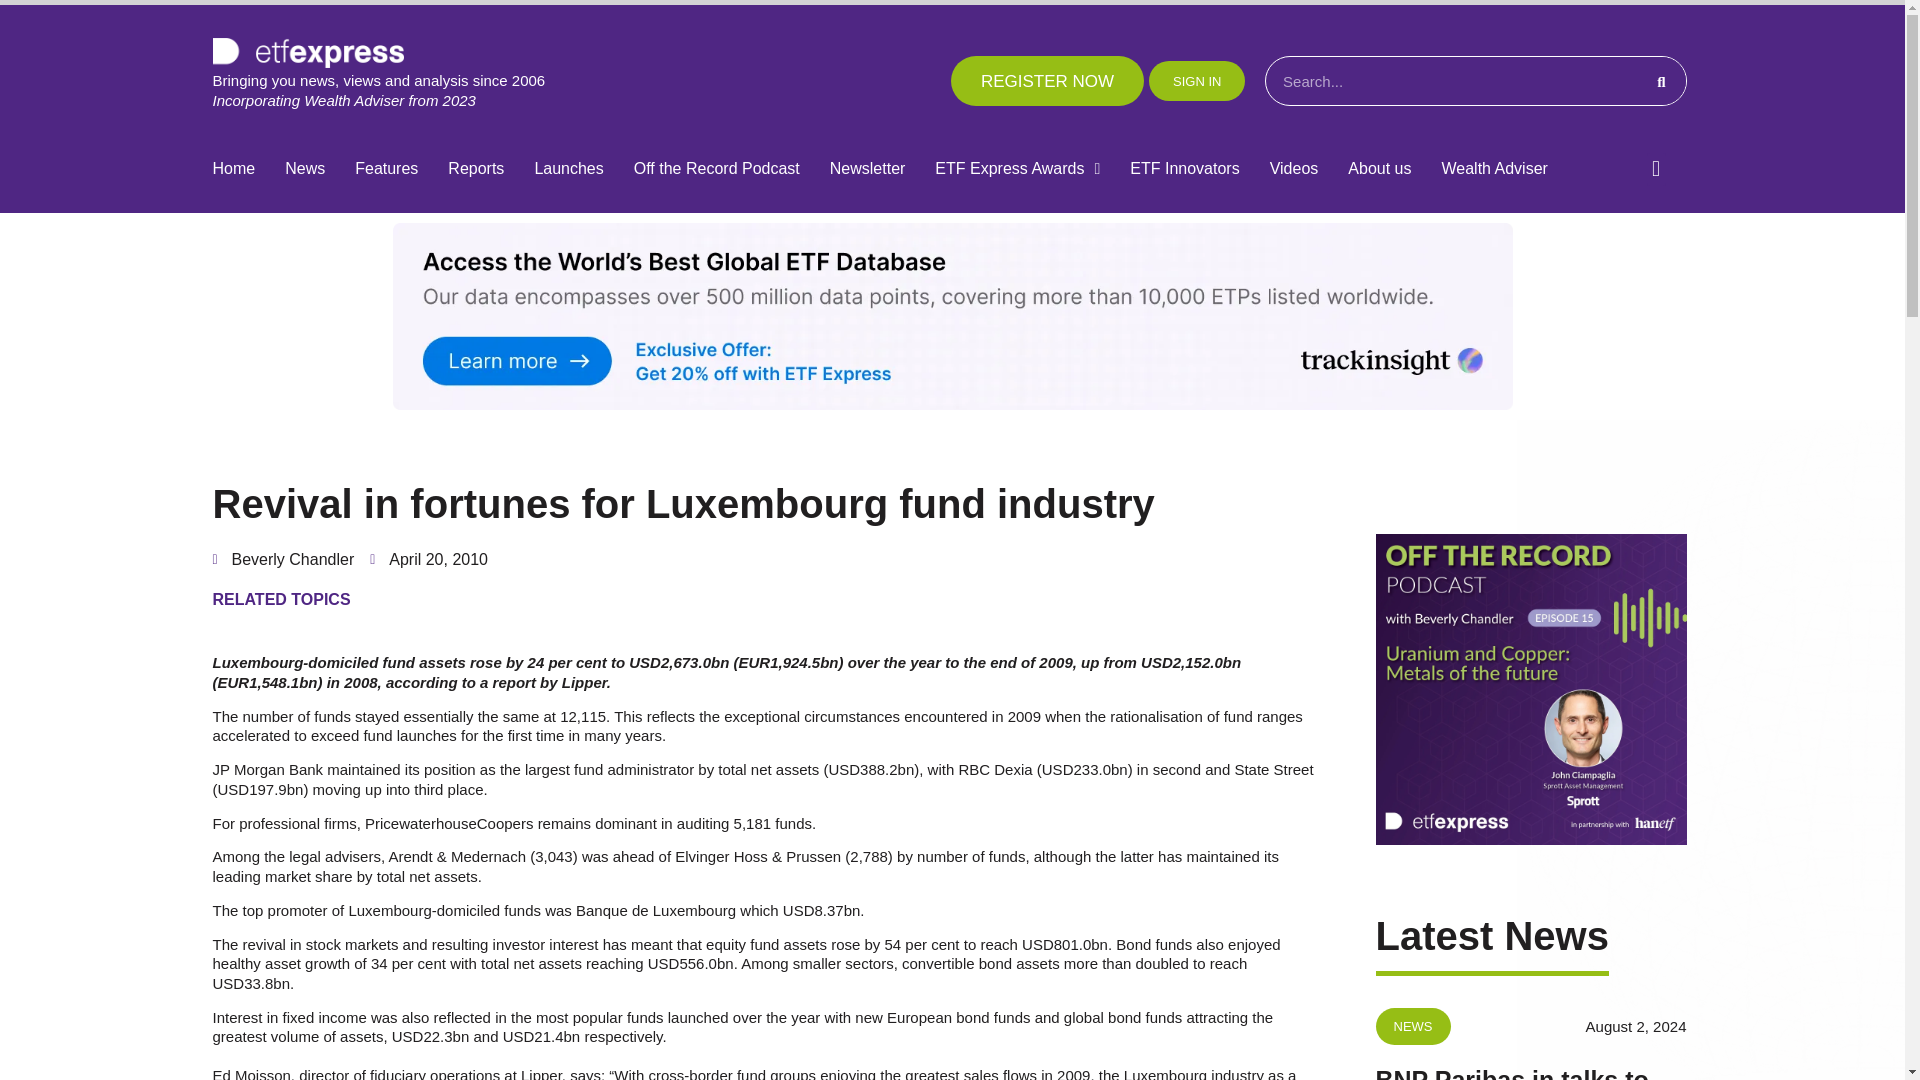 This screenshot has height=1080, width=1920. What do you see at coordinates (1196, 80) in the screenshot?
I see `SIGN IN` at bounding box center [1196, 80].